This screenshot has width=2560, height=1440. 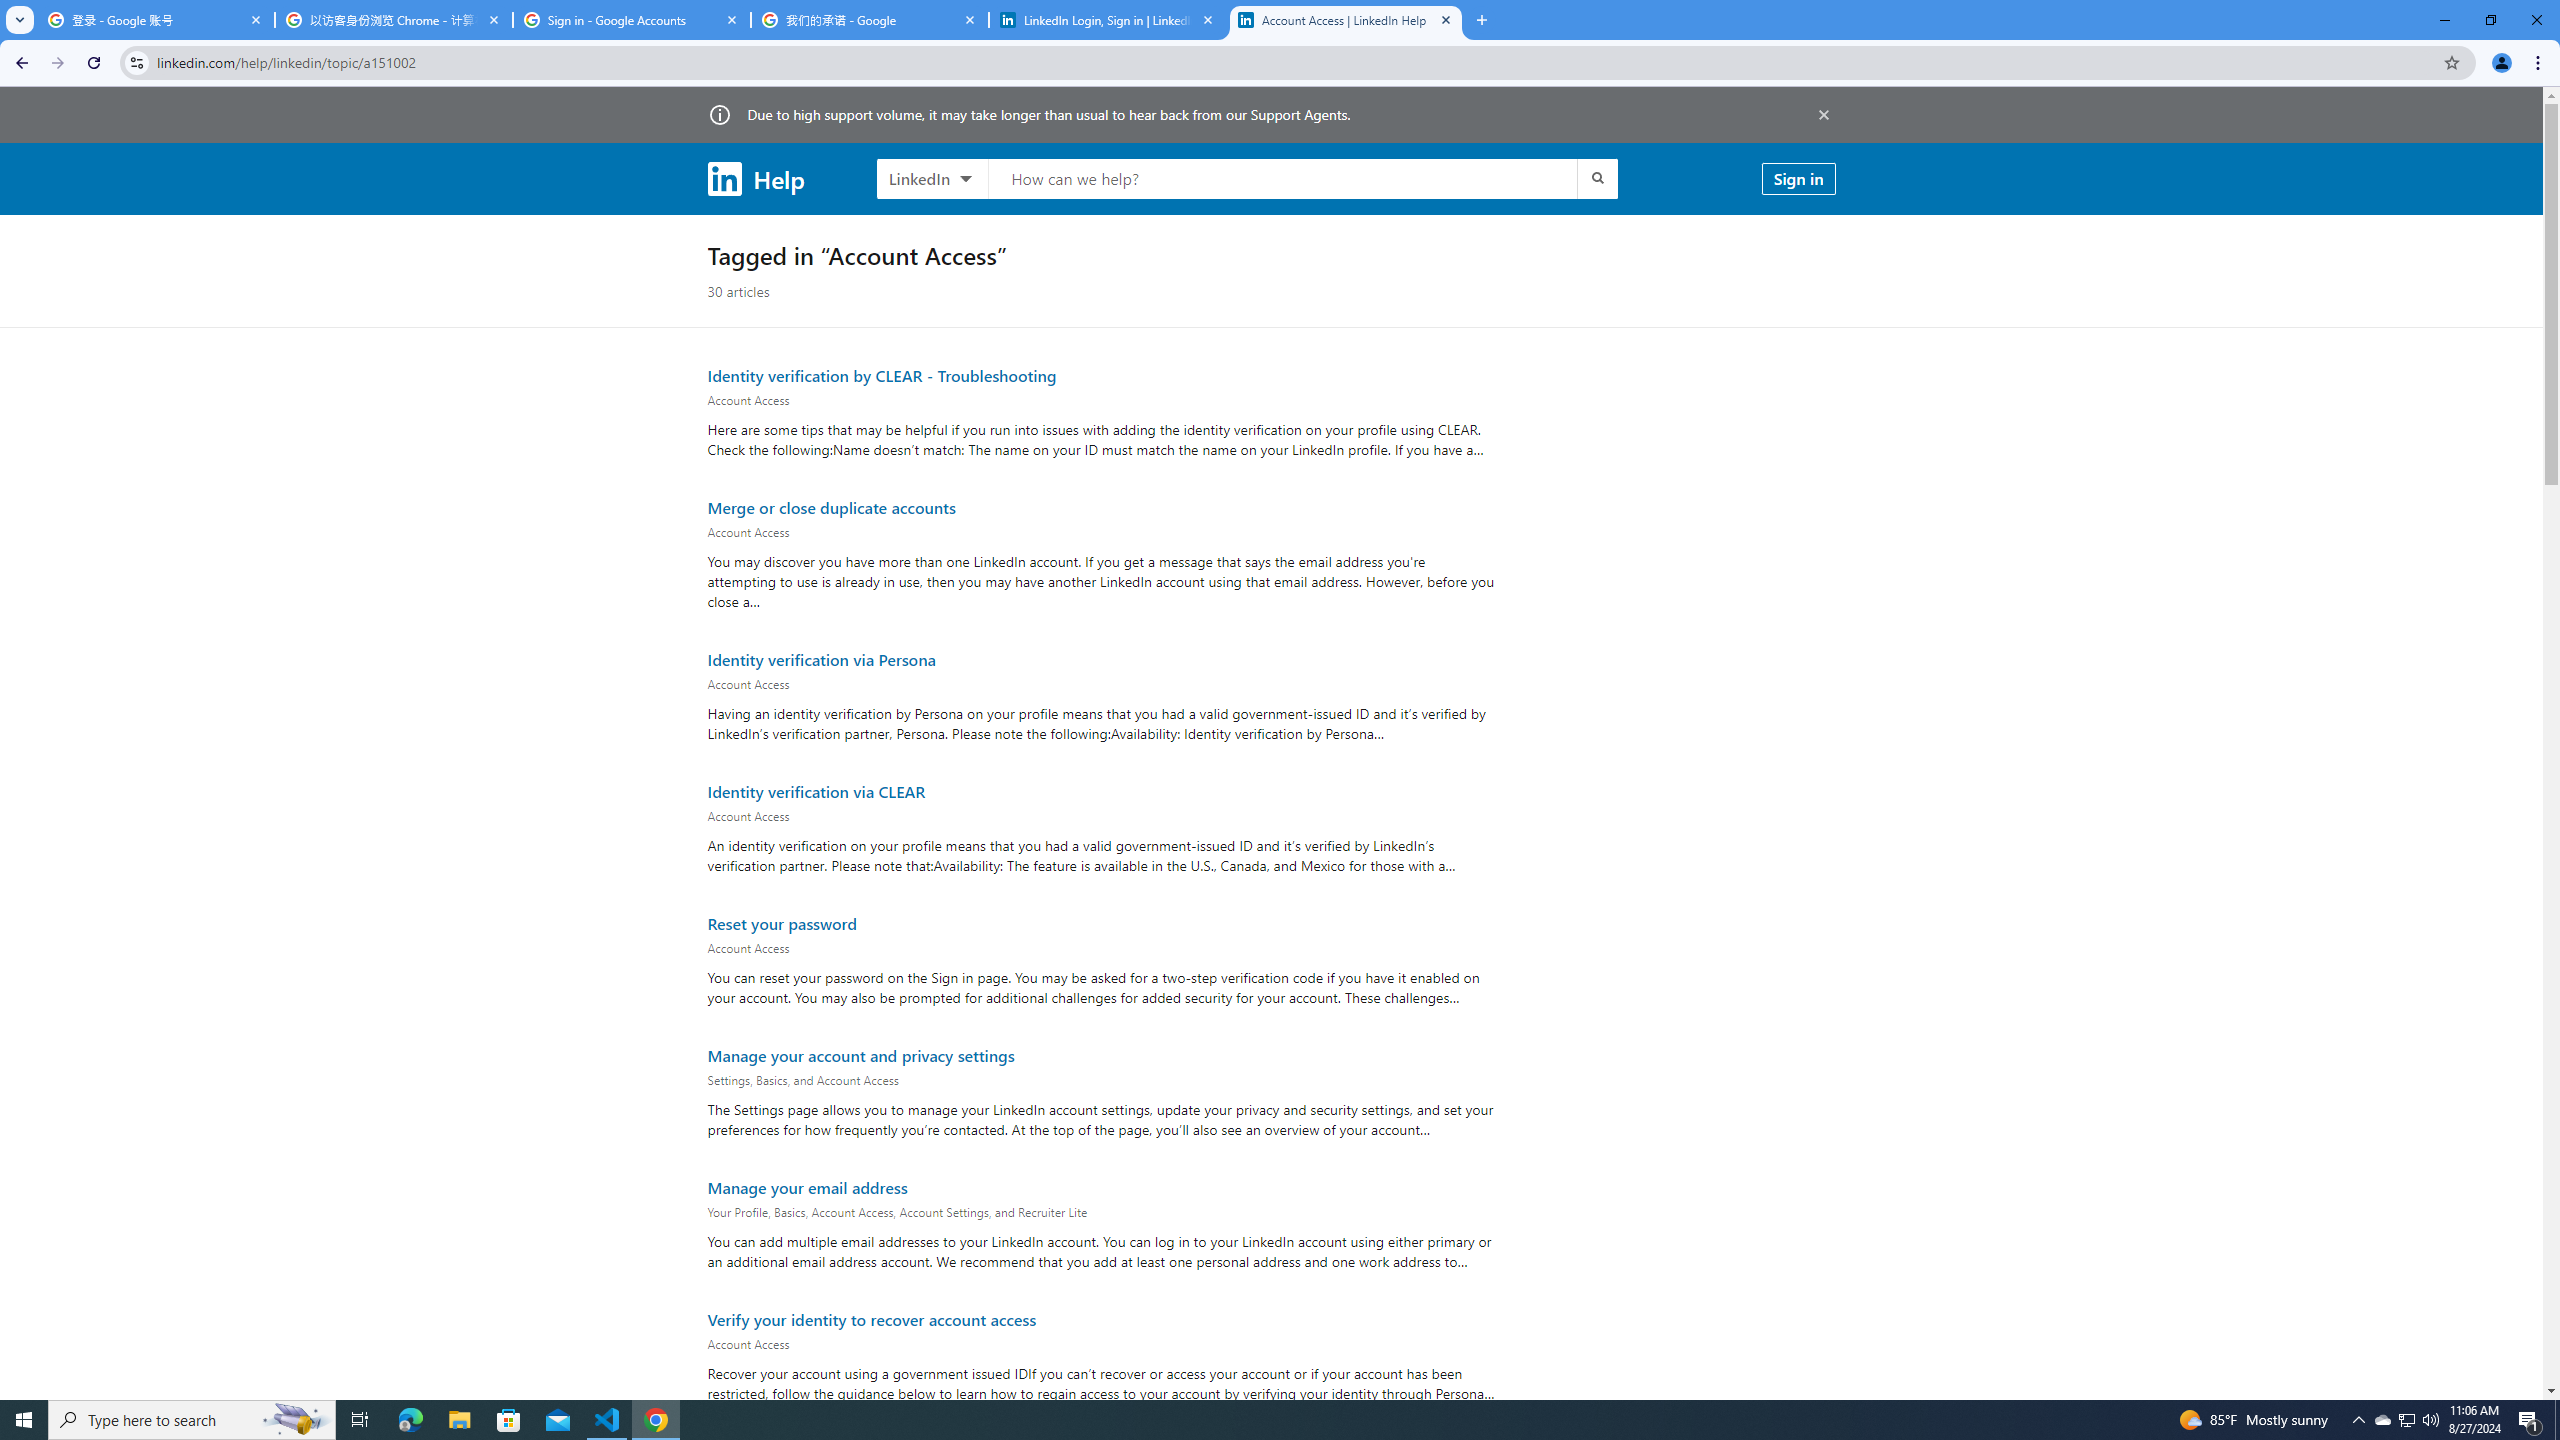 What do you see at coordinates (882, 374) in the screenshot?
I see `Identity verification by CLEAR - Troubleshooting` at bounding box center [882, 374].